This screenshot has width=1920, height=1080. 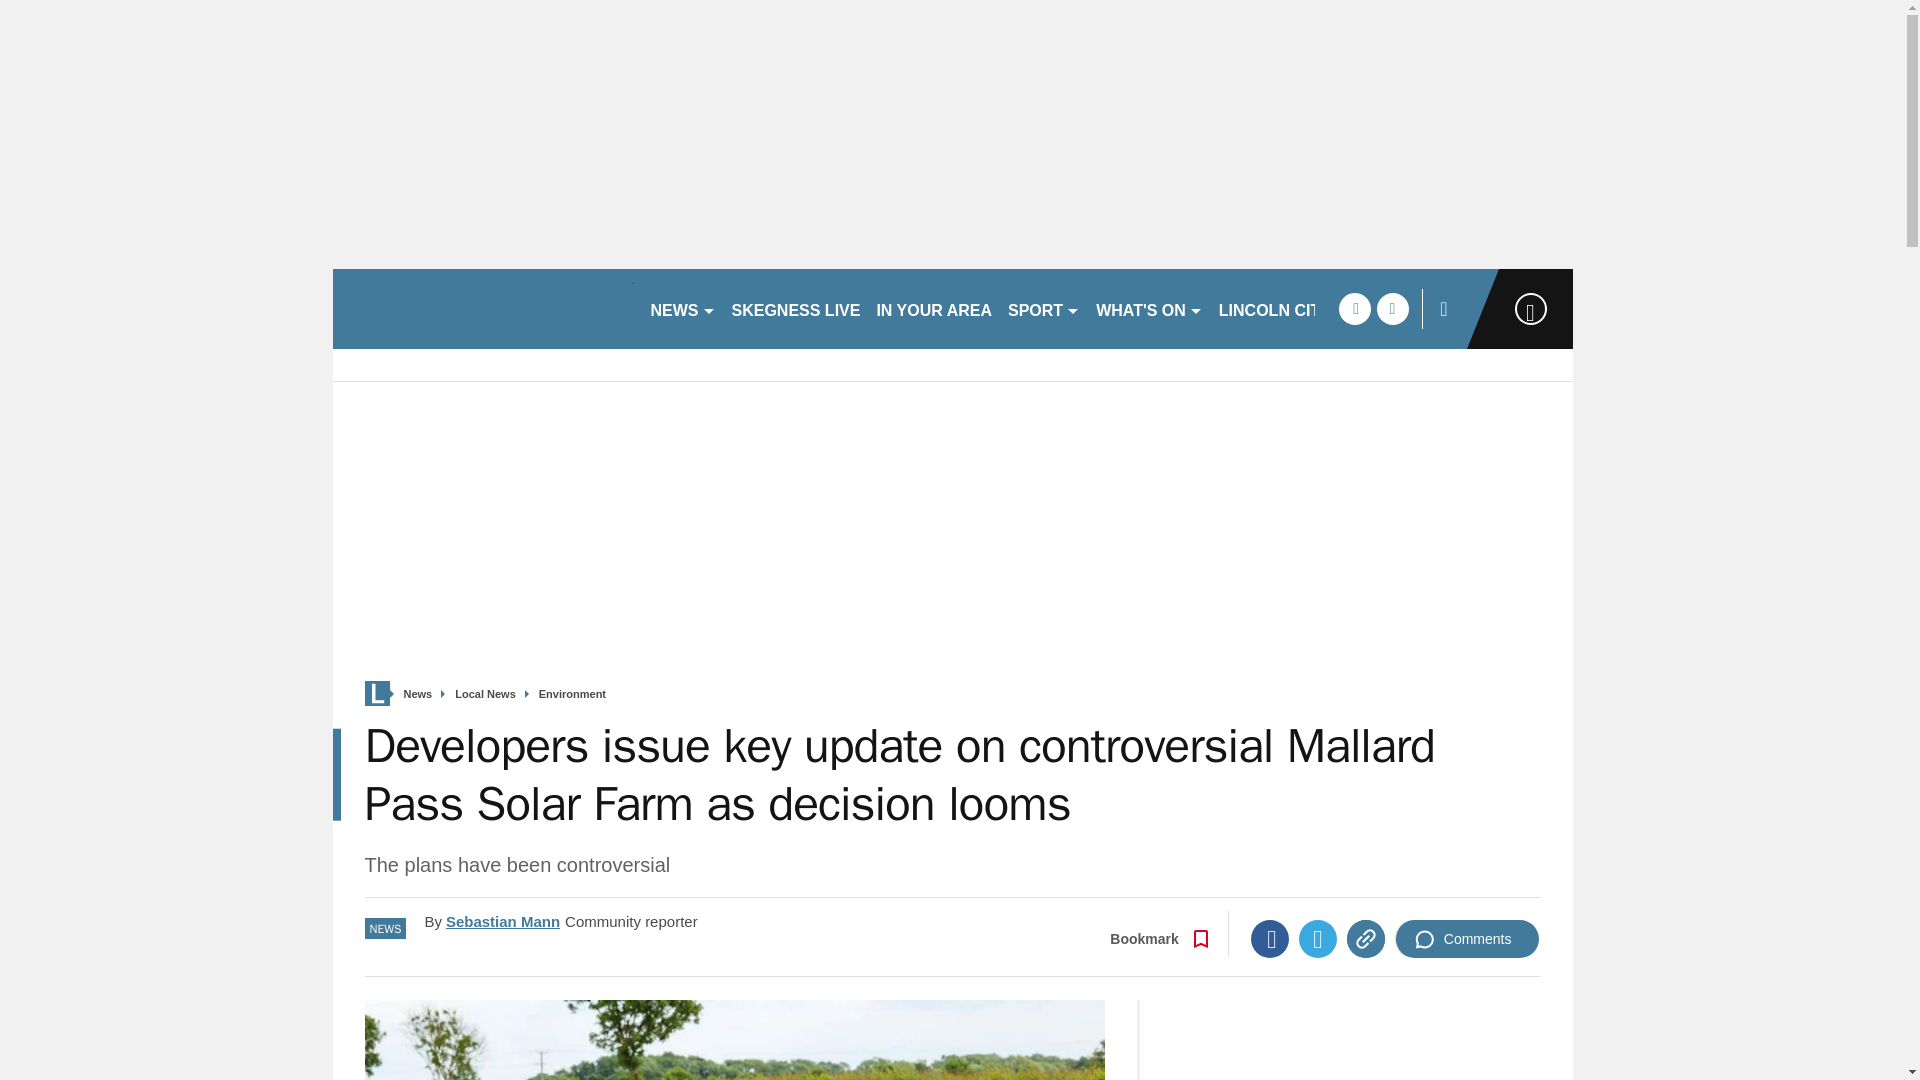 I want to click on twitter, so click(x=1392, y=308).